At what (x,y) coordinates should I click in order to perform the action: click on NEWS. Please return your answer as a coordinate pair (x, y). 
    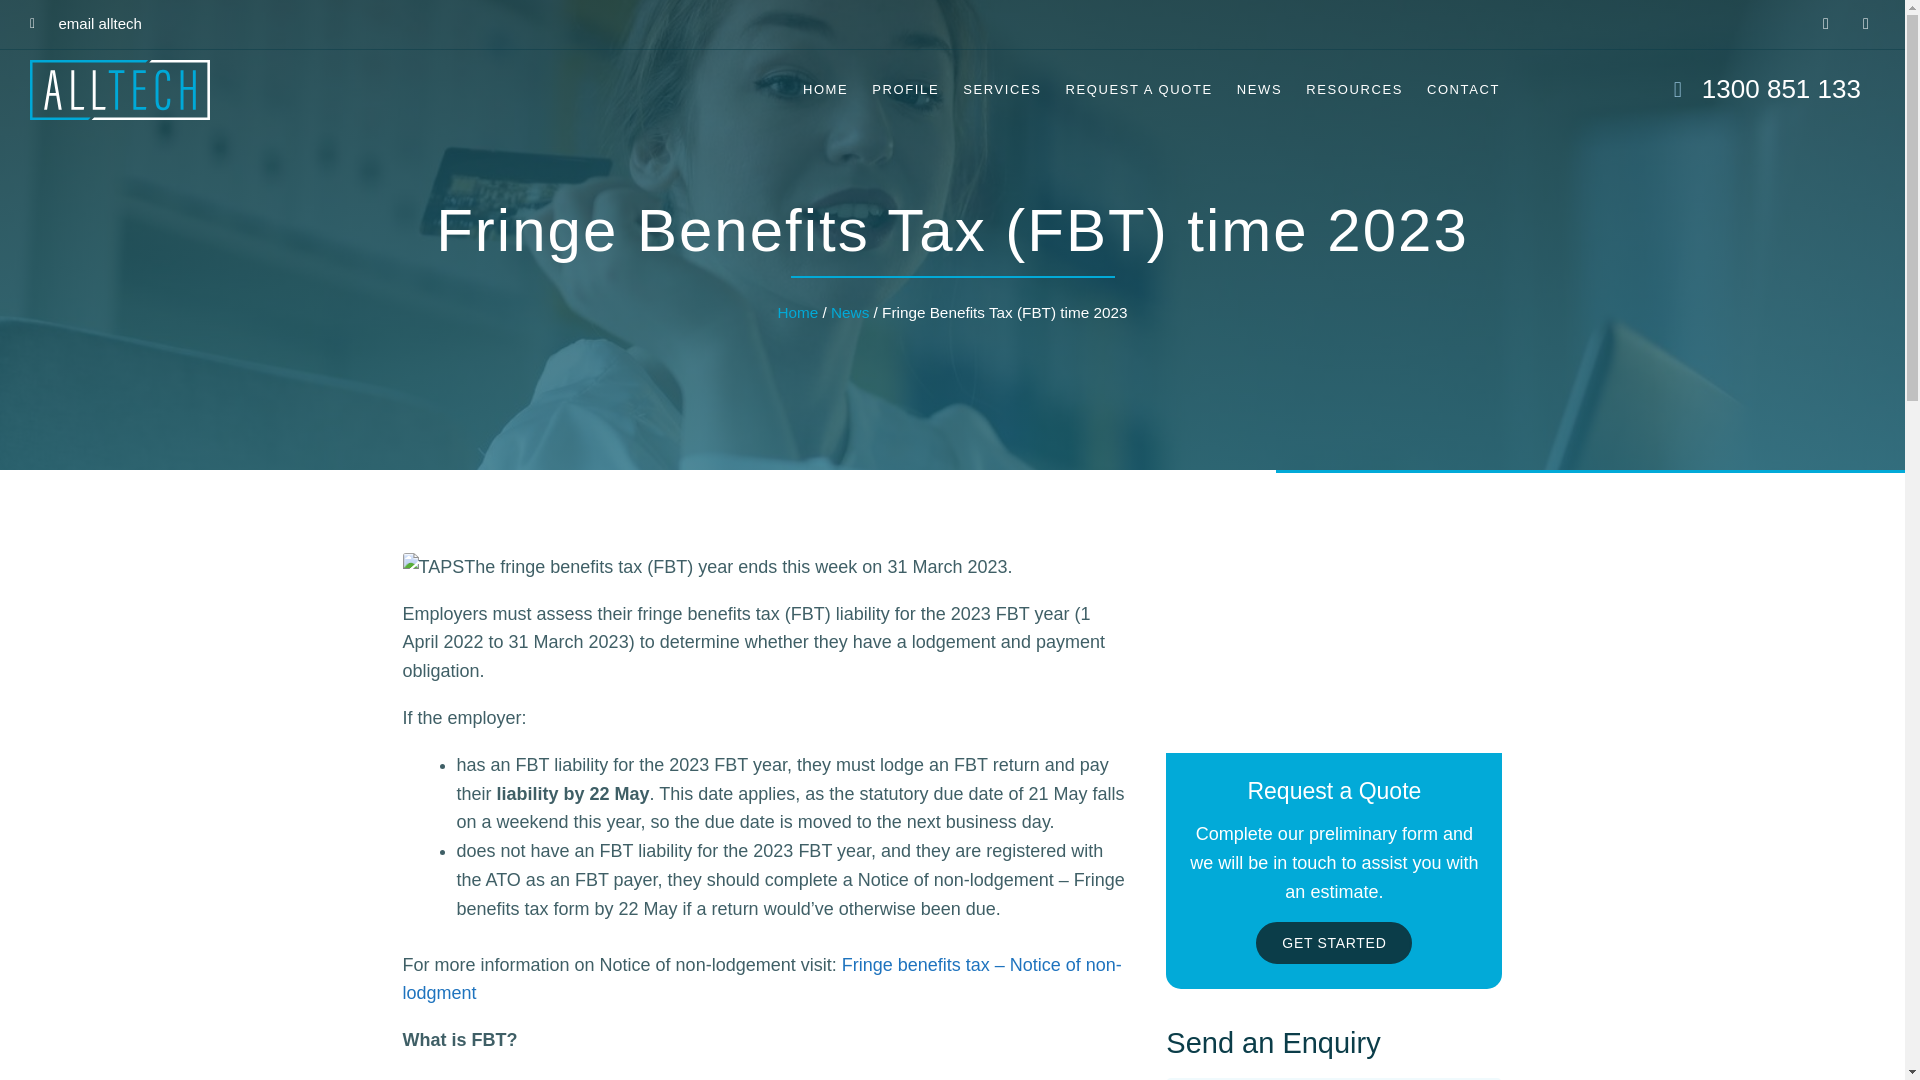
    Looking at the image, I should click on (1259, 90).